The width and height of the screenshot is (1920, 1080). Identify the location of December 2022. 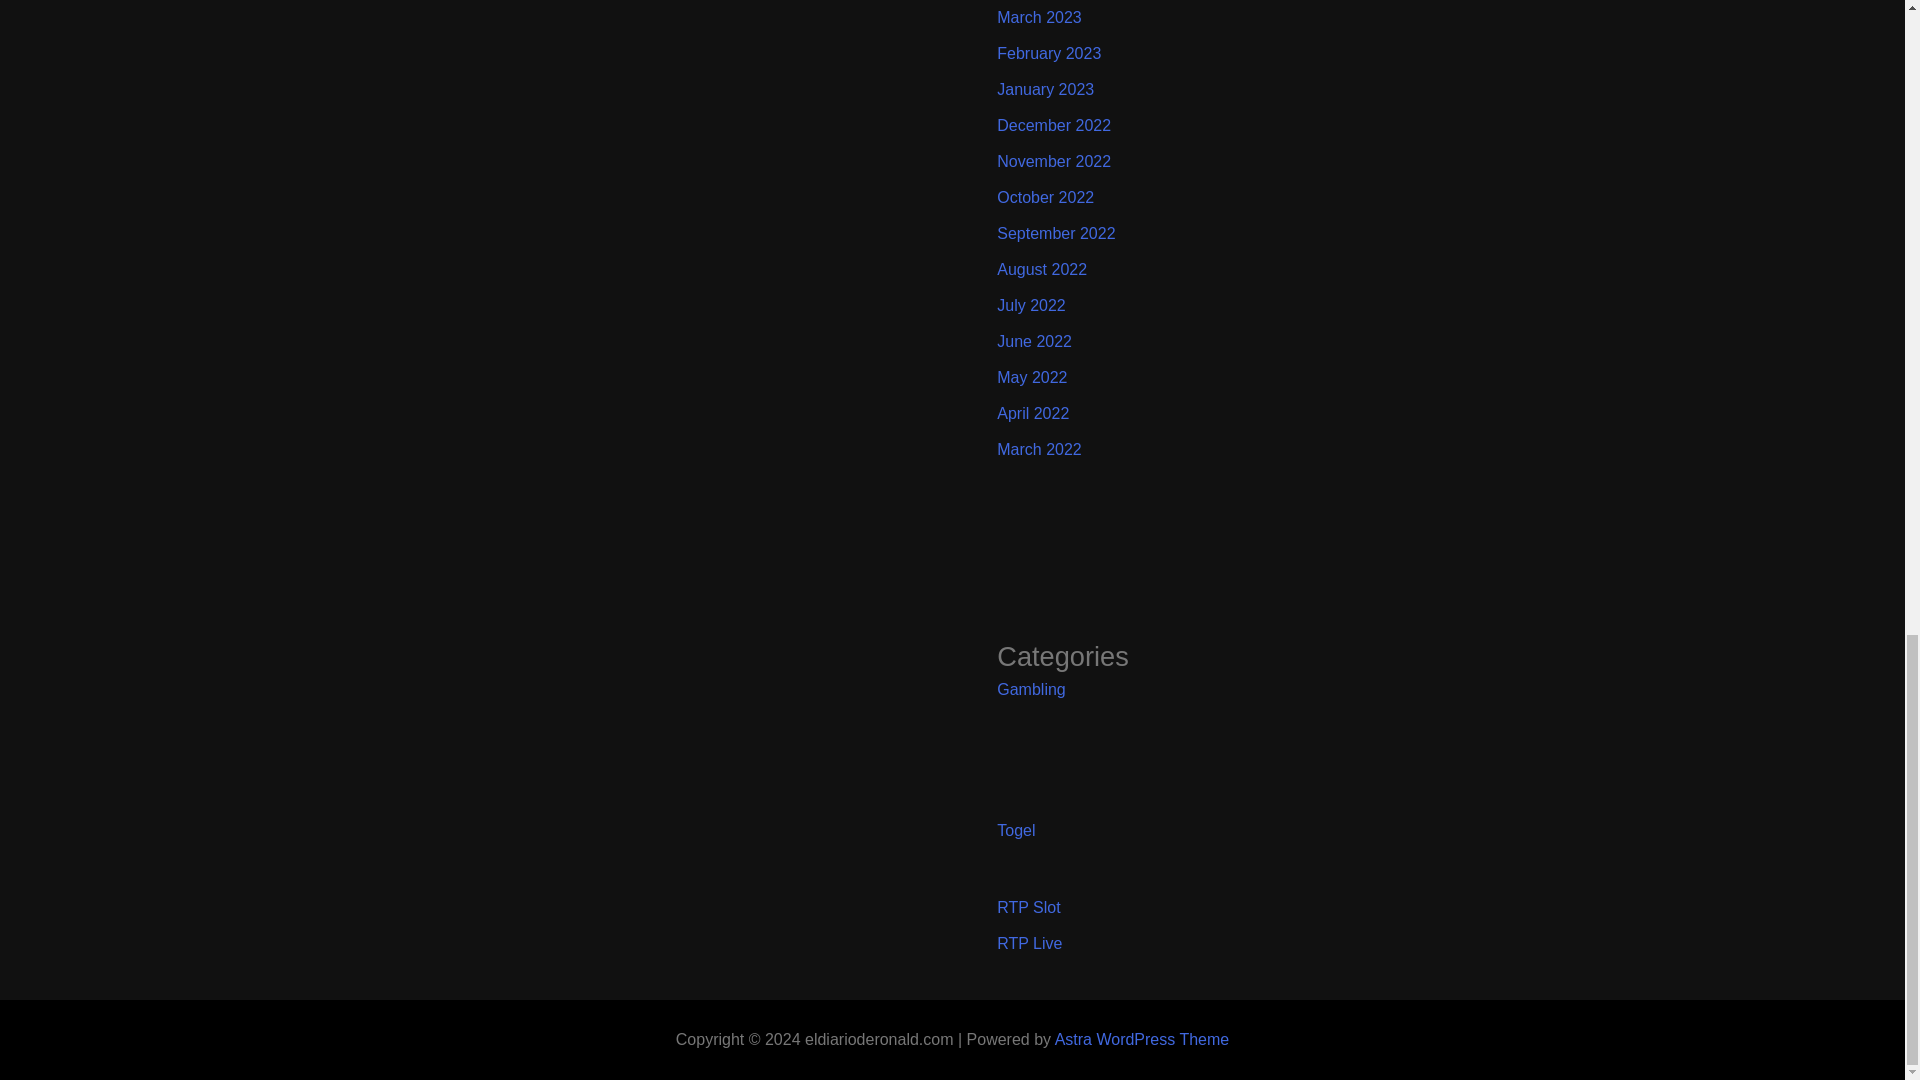
(1054, 124).